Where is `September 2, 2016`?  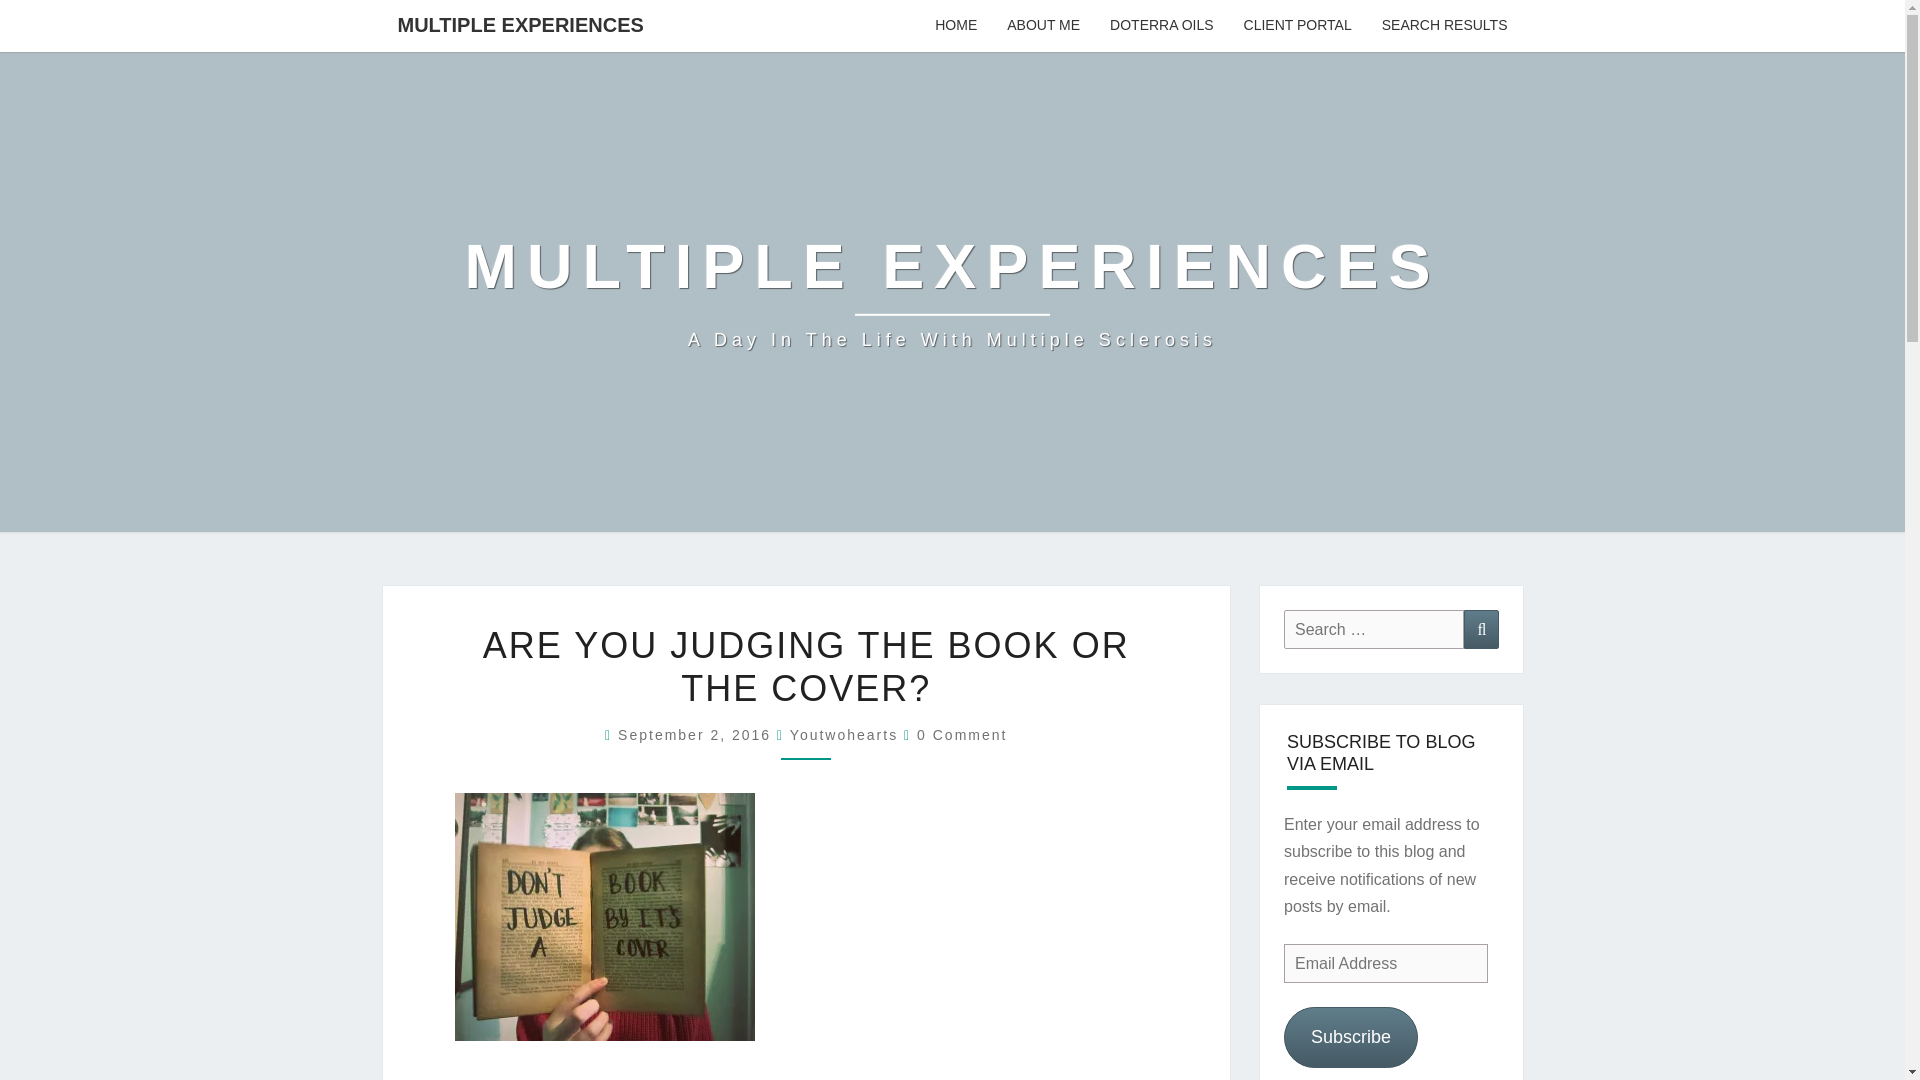 September 2, 2016 is located at coordinates (698, 734).